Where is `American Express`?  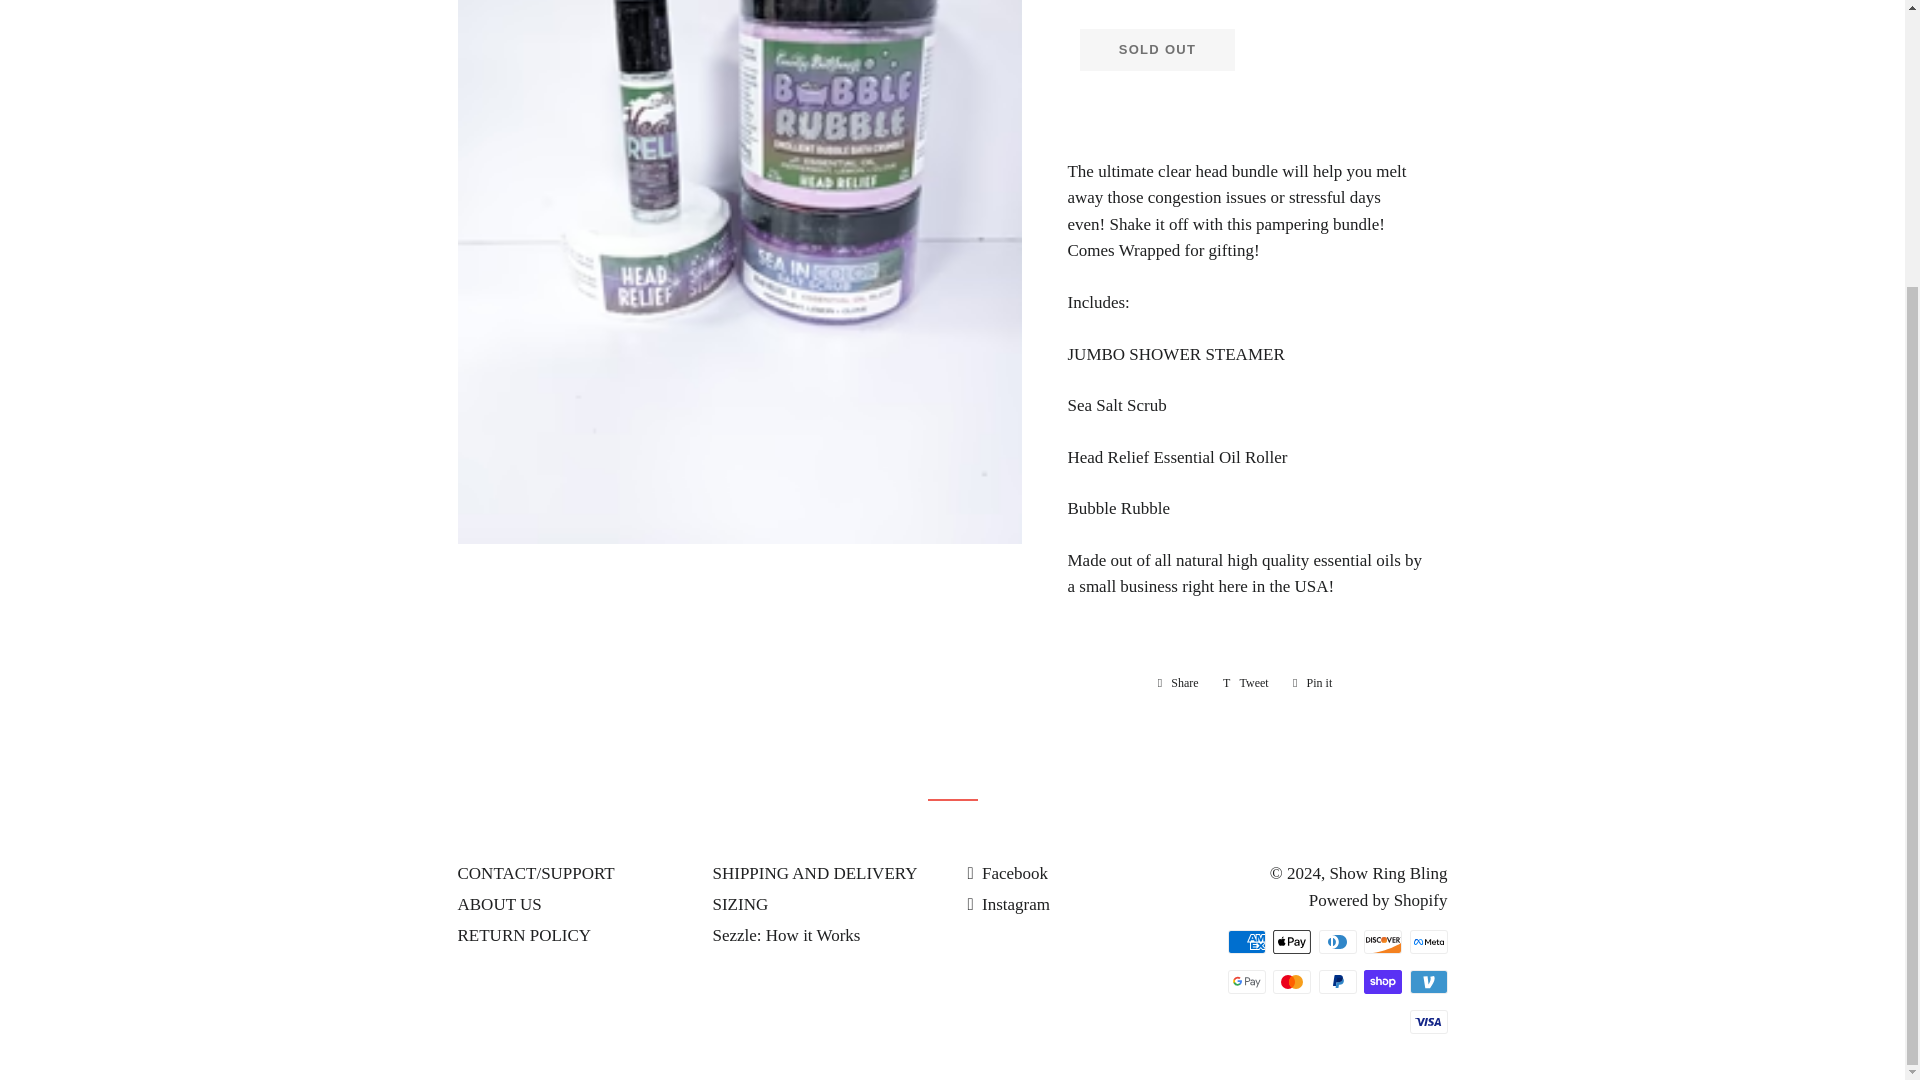 American Express is located at coordinates (1246, 941).